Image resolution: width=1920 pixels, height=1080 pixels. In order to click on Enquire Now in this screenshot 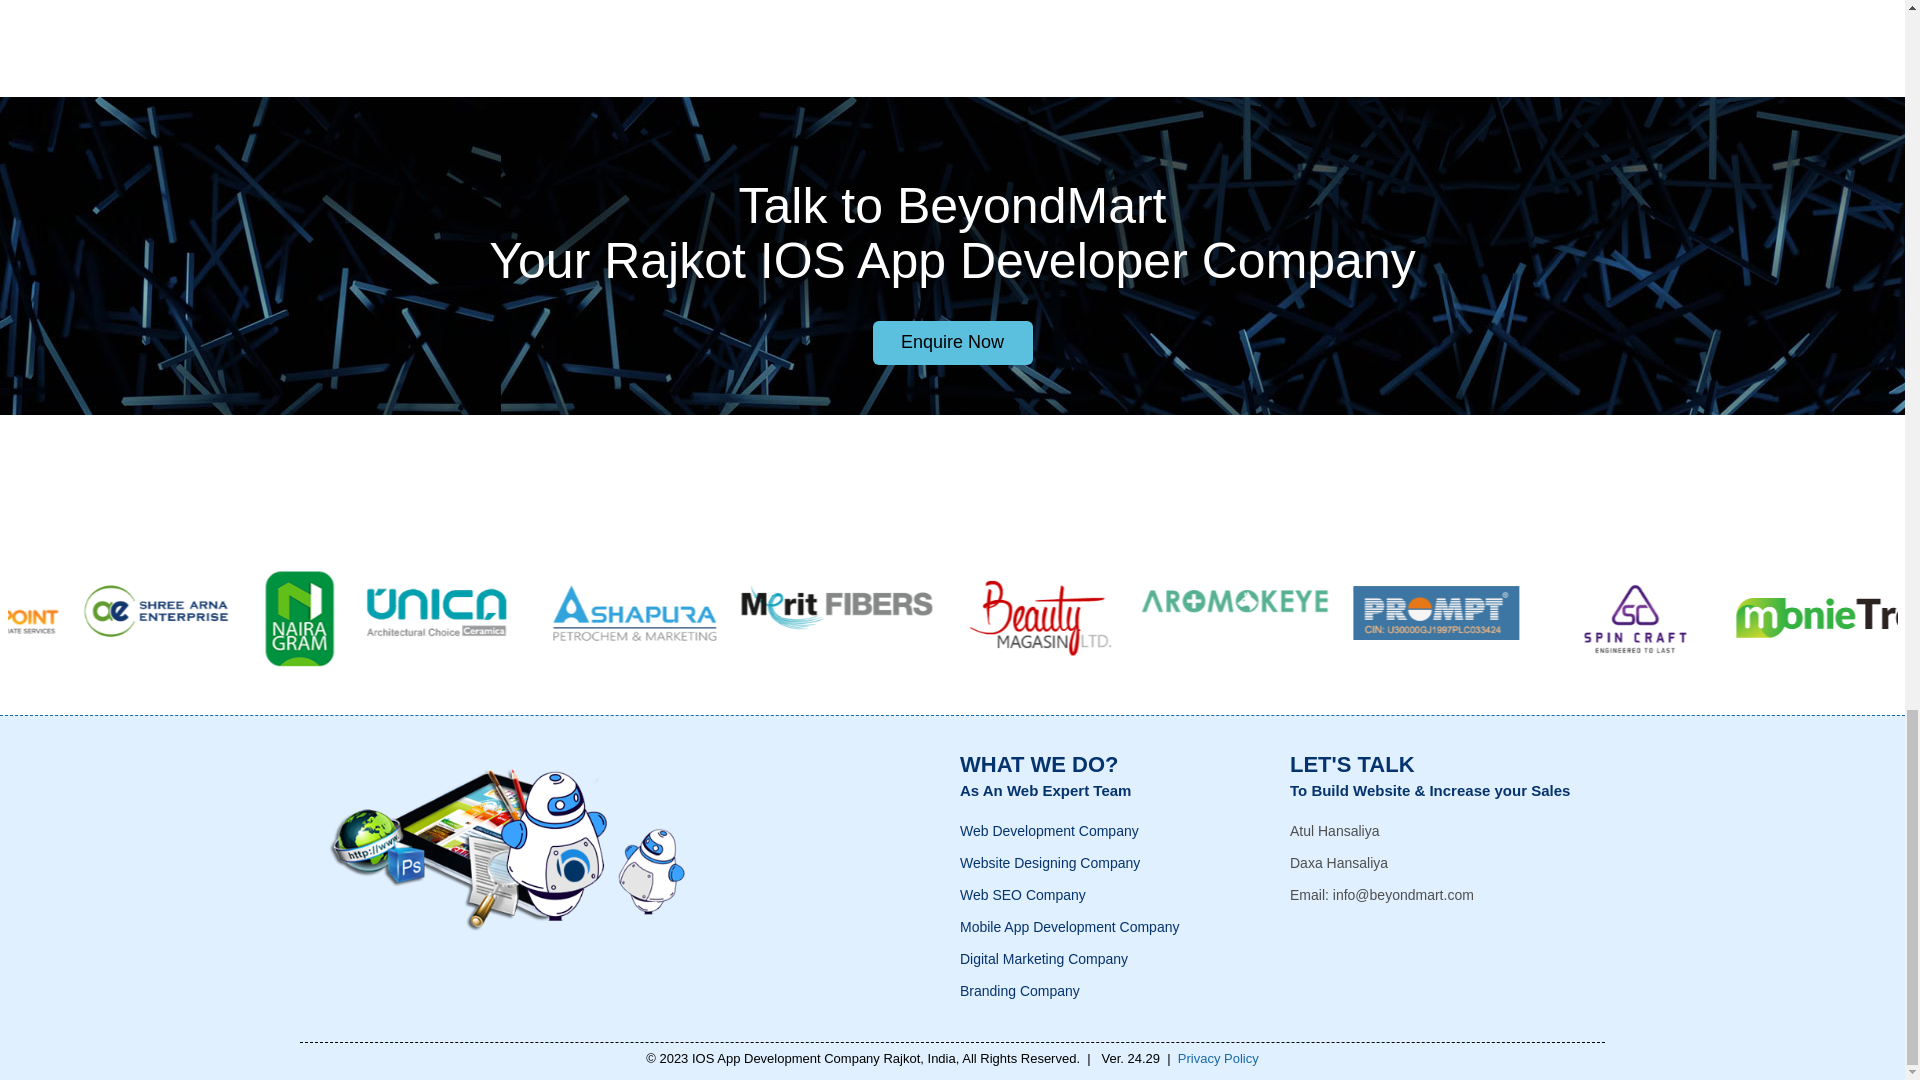, I will do `click(952, 342)`.